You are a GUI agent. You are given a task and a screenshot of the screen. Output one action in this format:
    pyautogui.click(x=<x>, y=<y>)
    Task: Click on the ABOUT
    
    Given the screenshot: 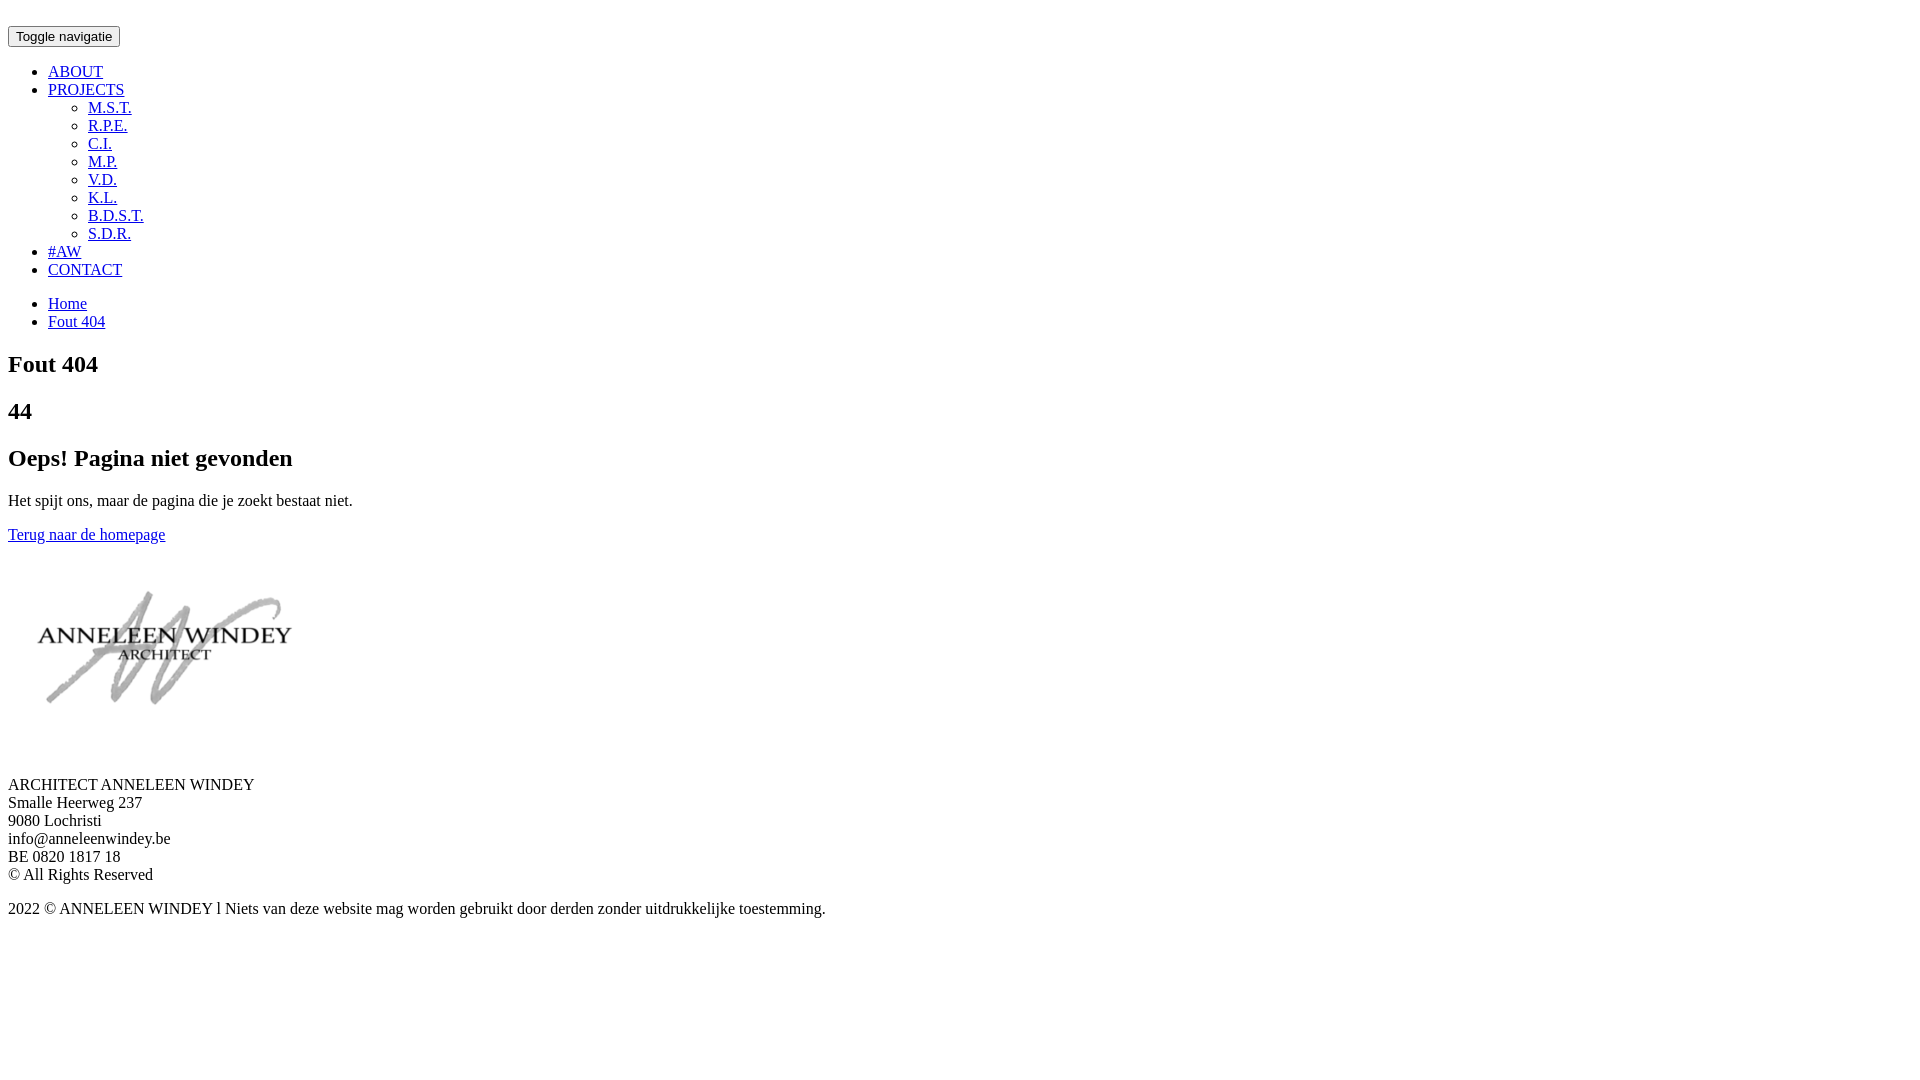 What is the action you would take?
    pyautogui.click(x=76, y=72)
    